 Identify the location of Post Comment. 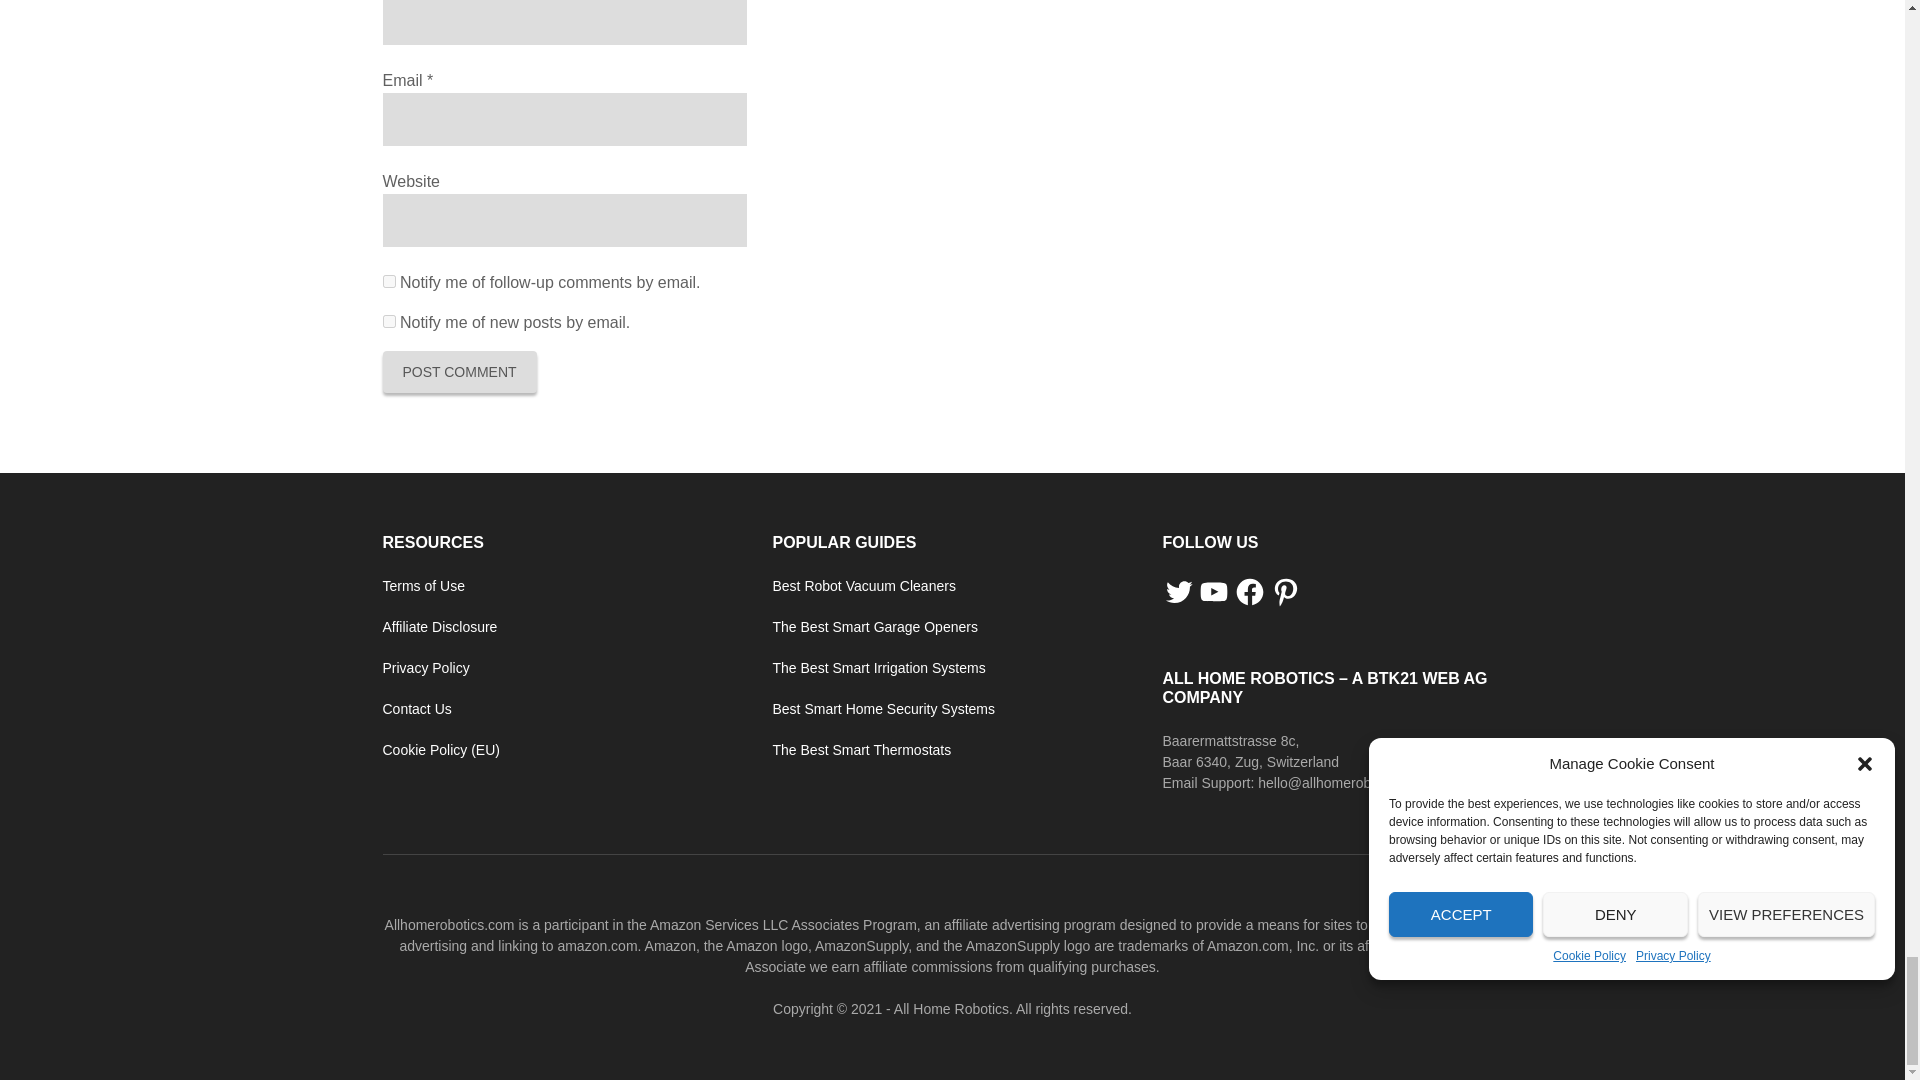
(458, 372).